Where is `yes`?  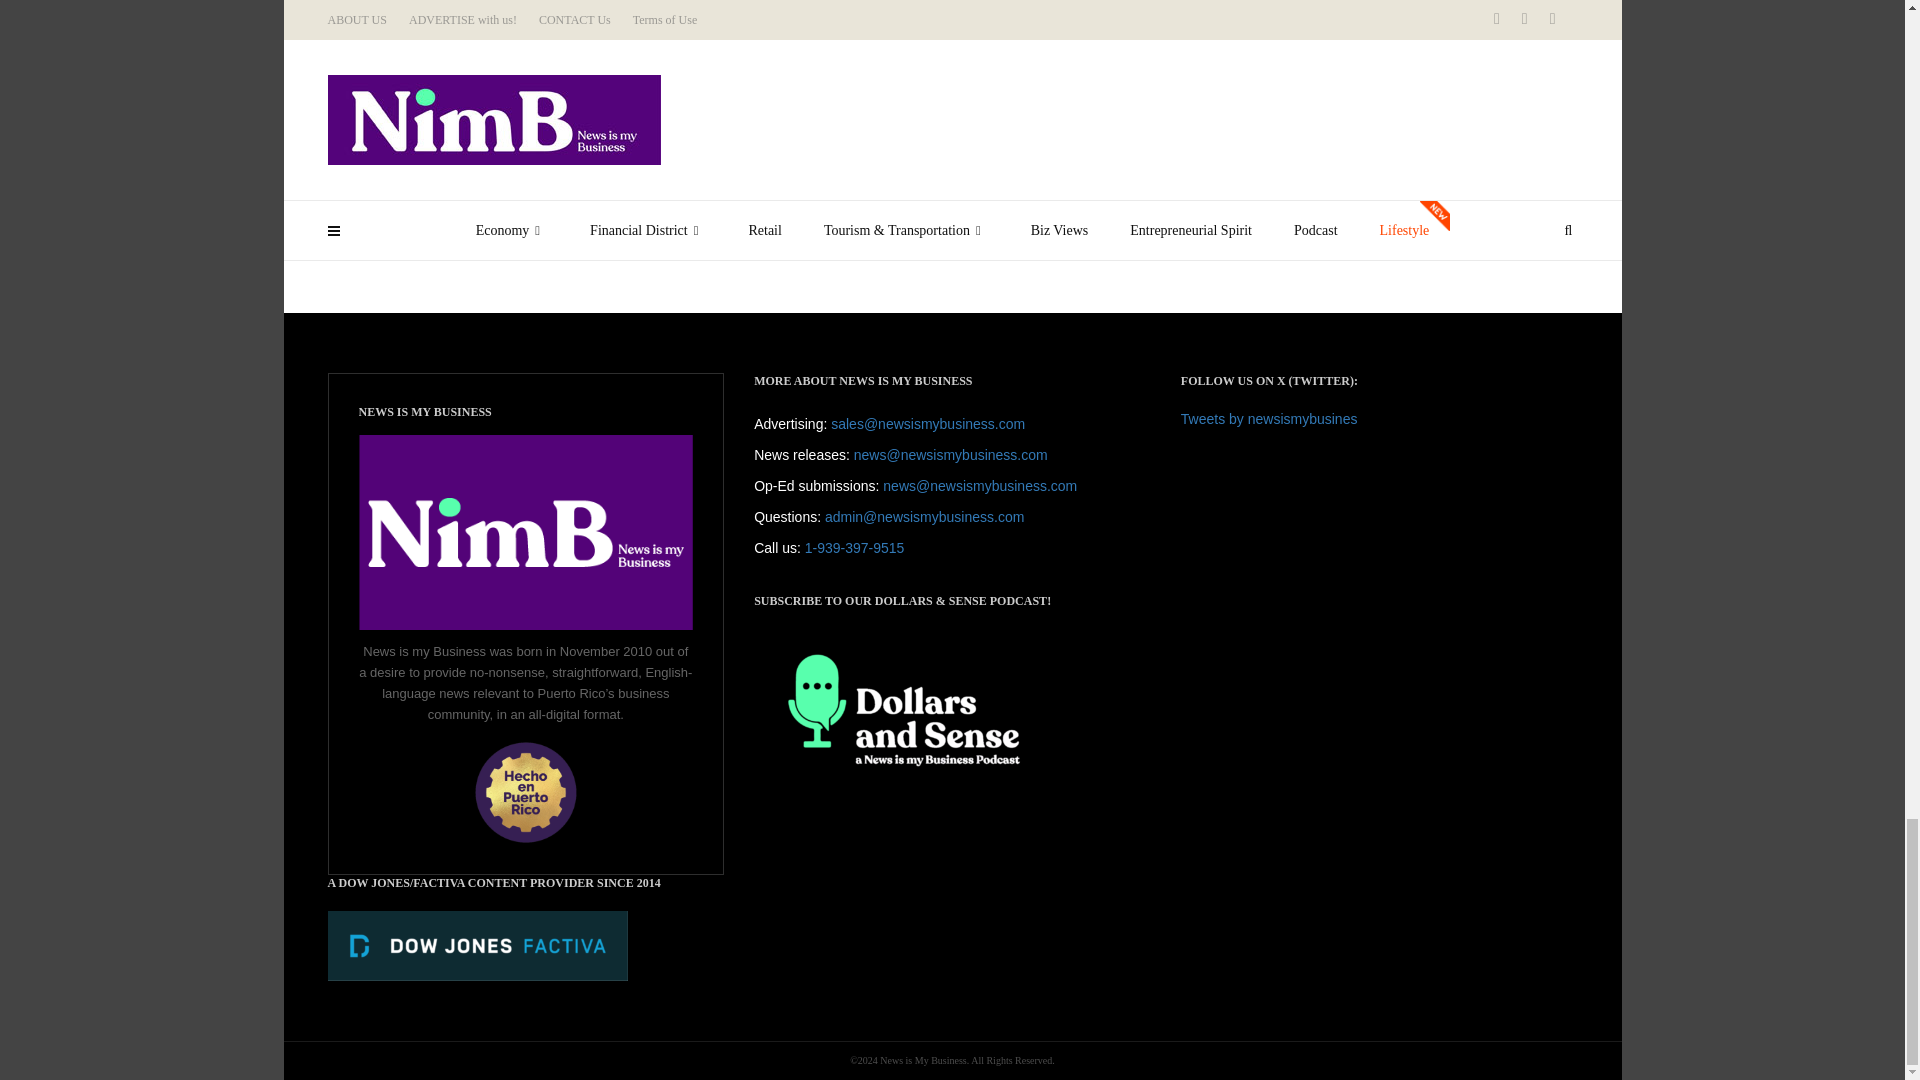
yes is located at coordinates (334, 180).